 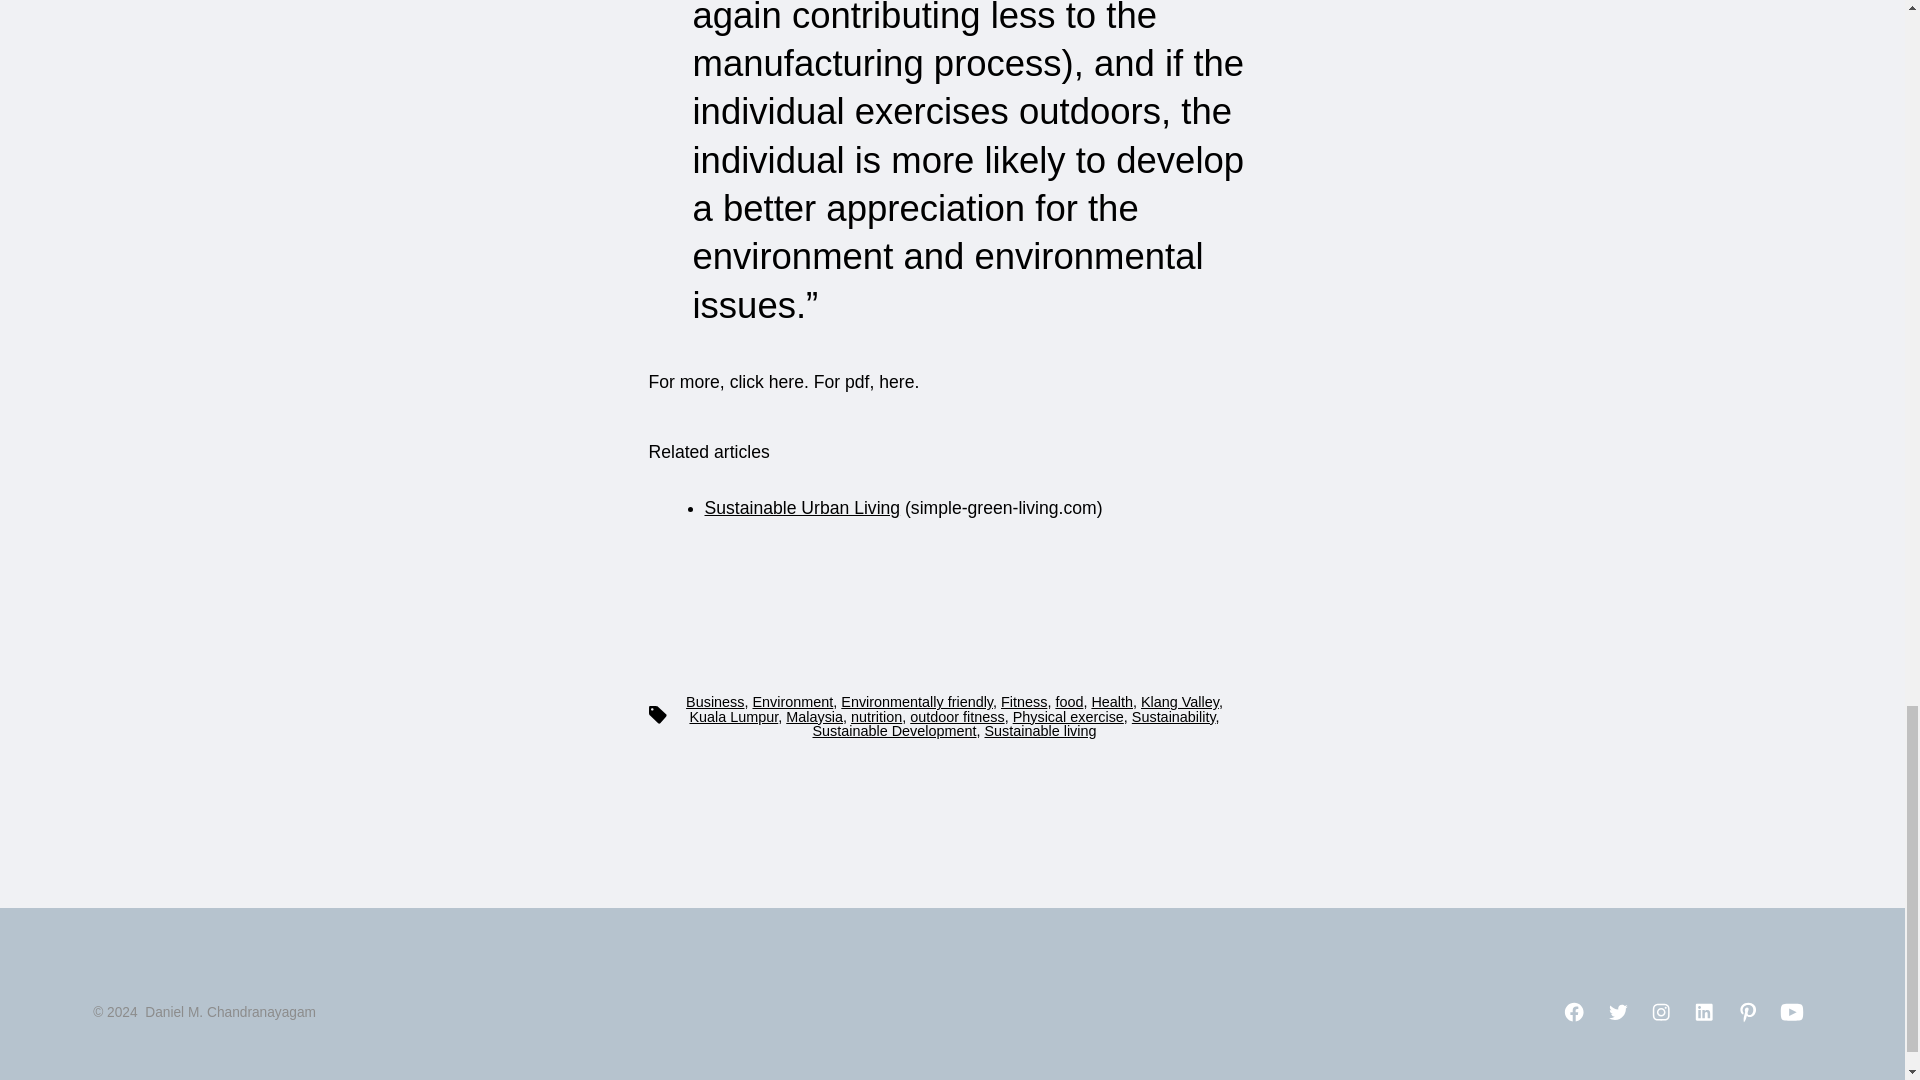 What do you see at coordinates (792, 702) in the screenshot?
I see `Environment` at bounding box center [792, 702].